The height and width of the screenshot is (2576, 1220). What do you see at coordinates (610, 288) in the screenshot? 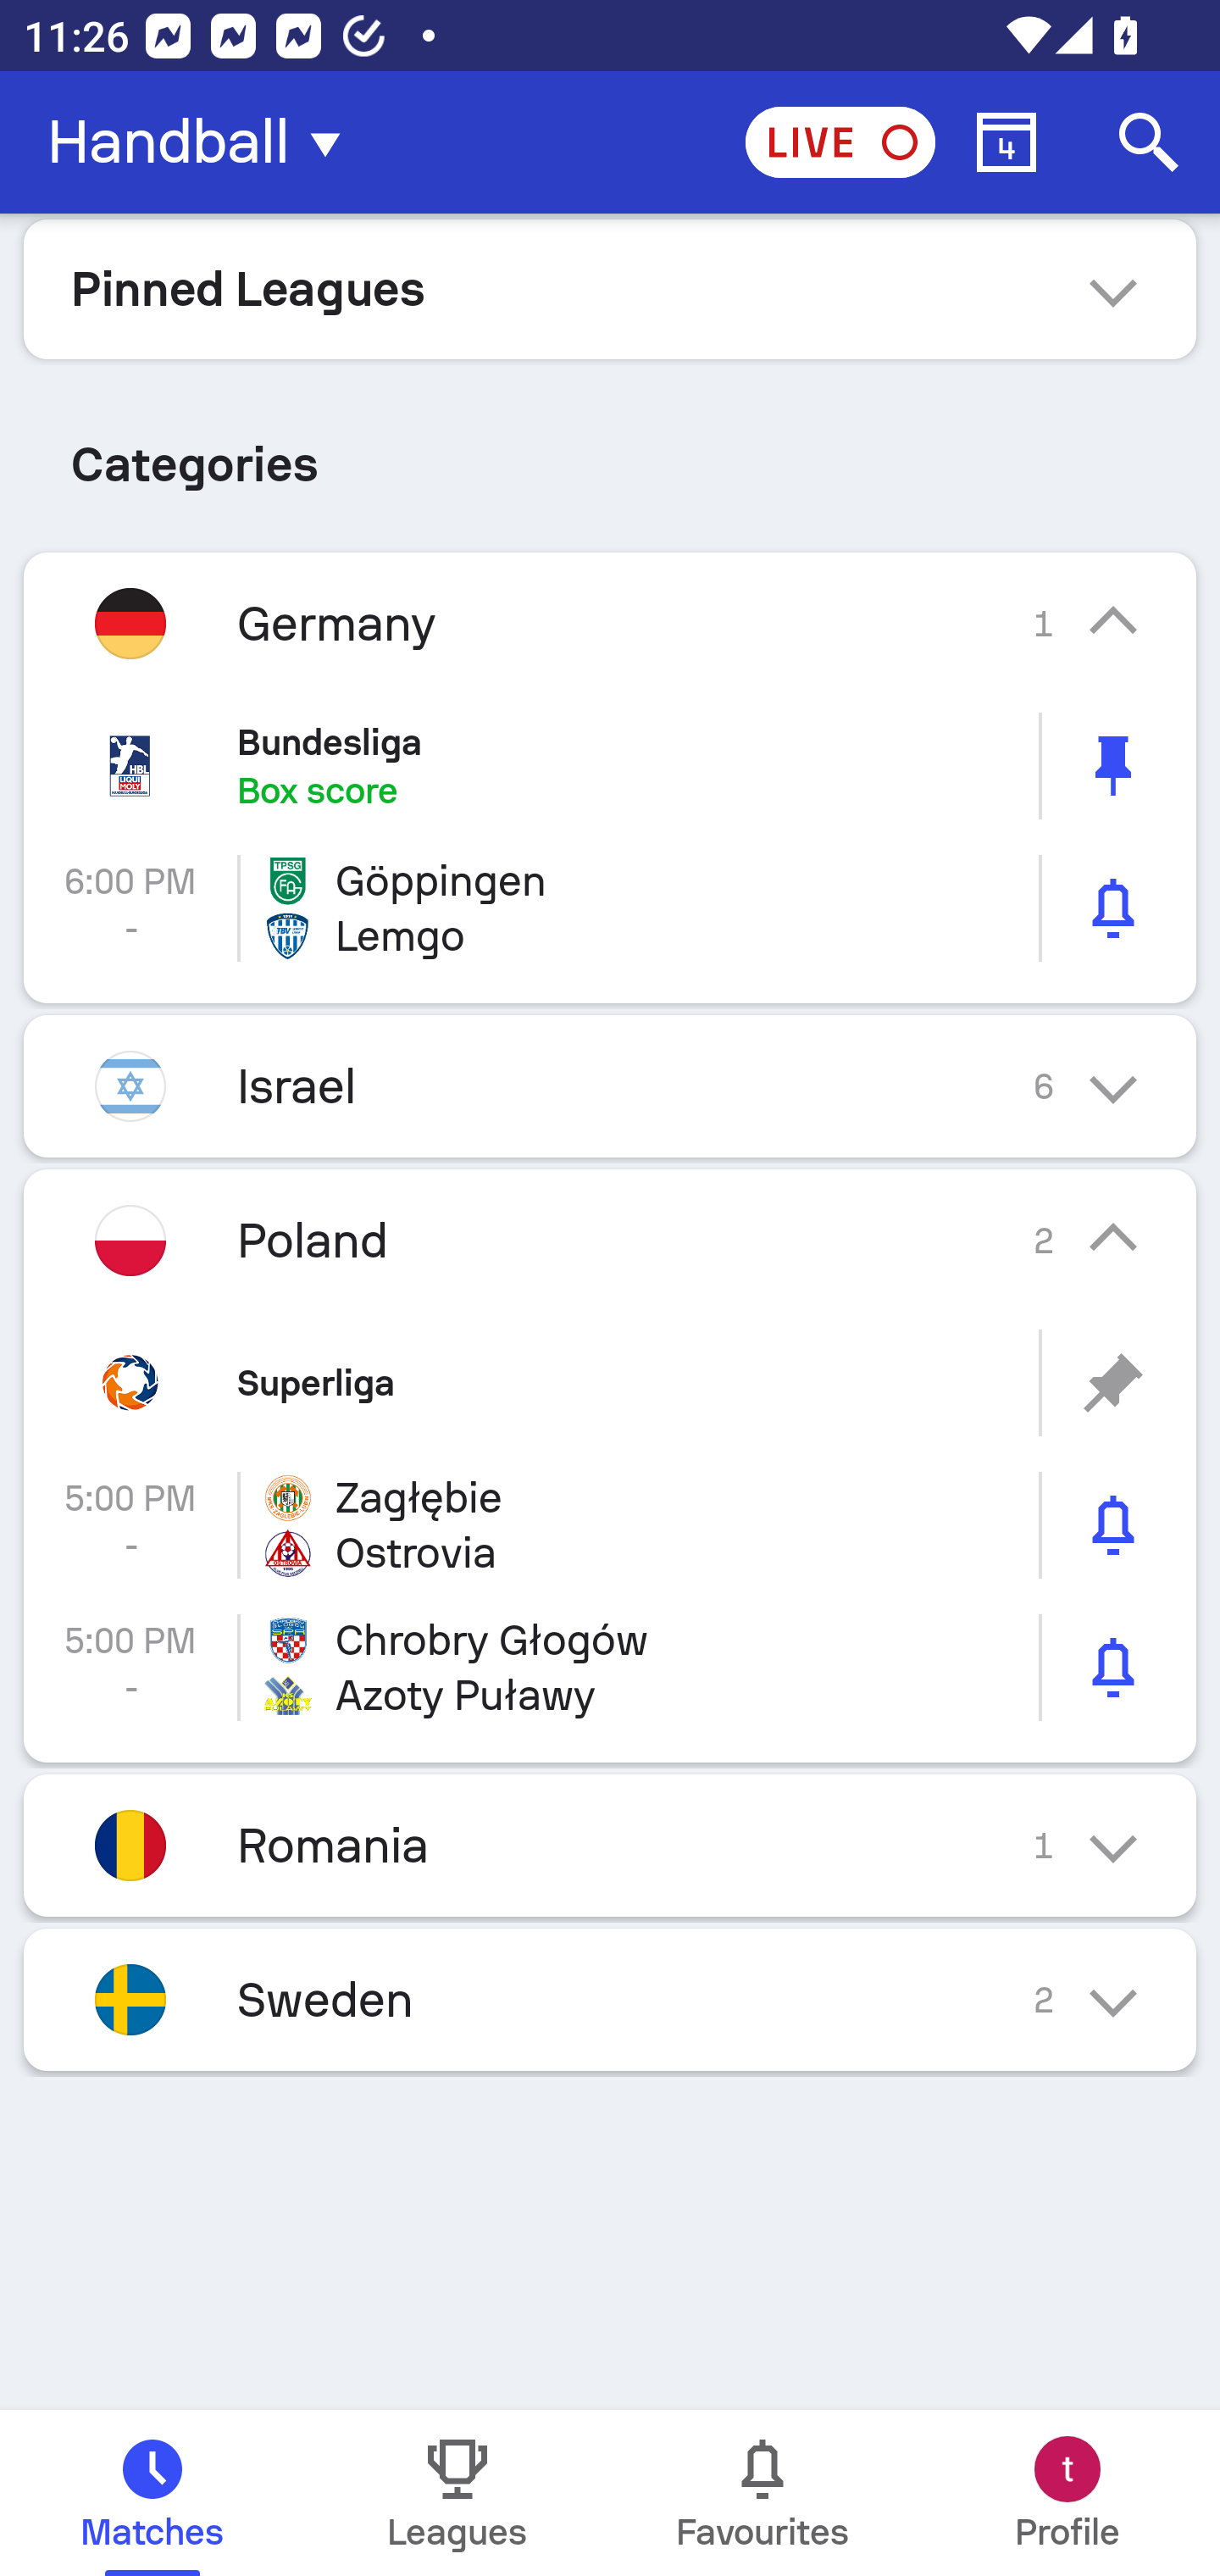
I see `Pinned Leagues` at bounding box center [610, 288].